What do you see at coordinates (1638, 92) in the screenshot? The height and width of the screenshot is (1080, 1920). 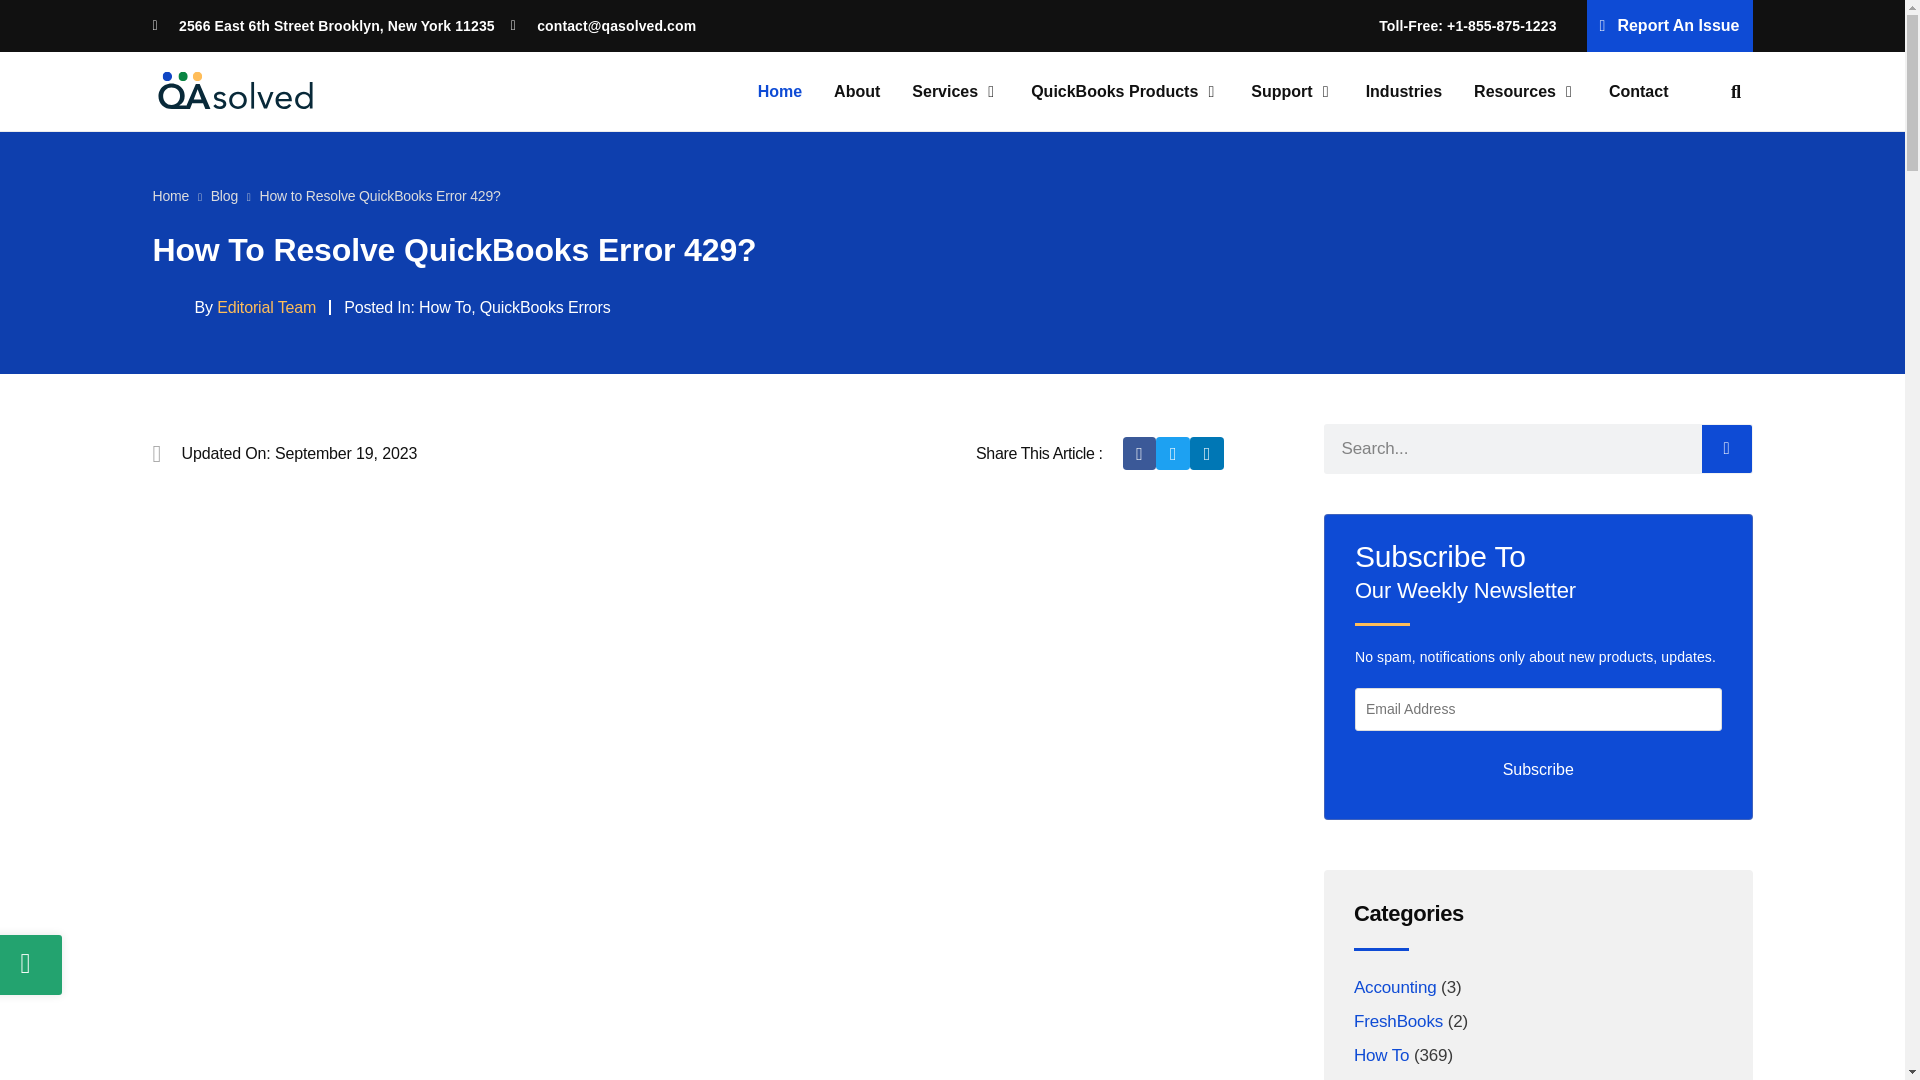 I see `Contact` at bounding box center [1638, 92].